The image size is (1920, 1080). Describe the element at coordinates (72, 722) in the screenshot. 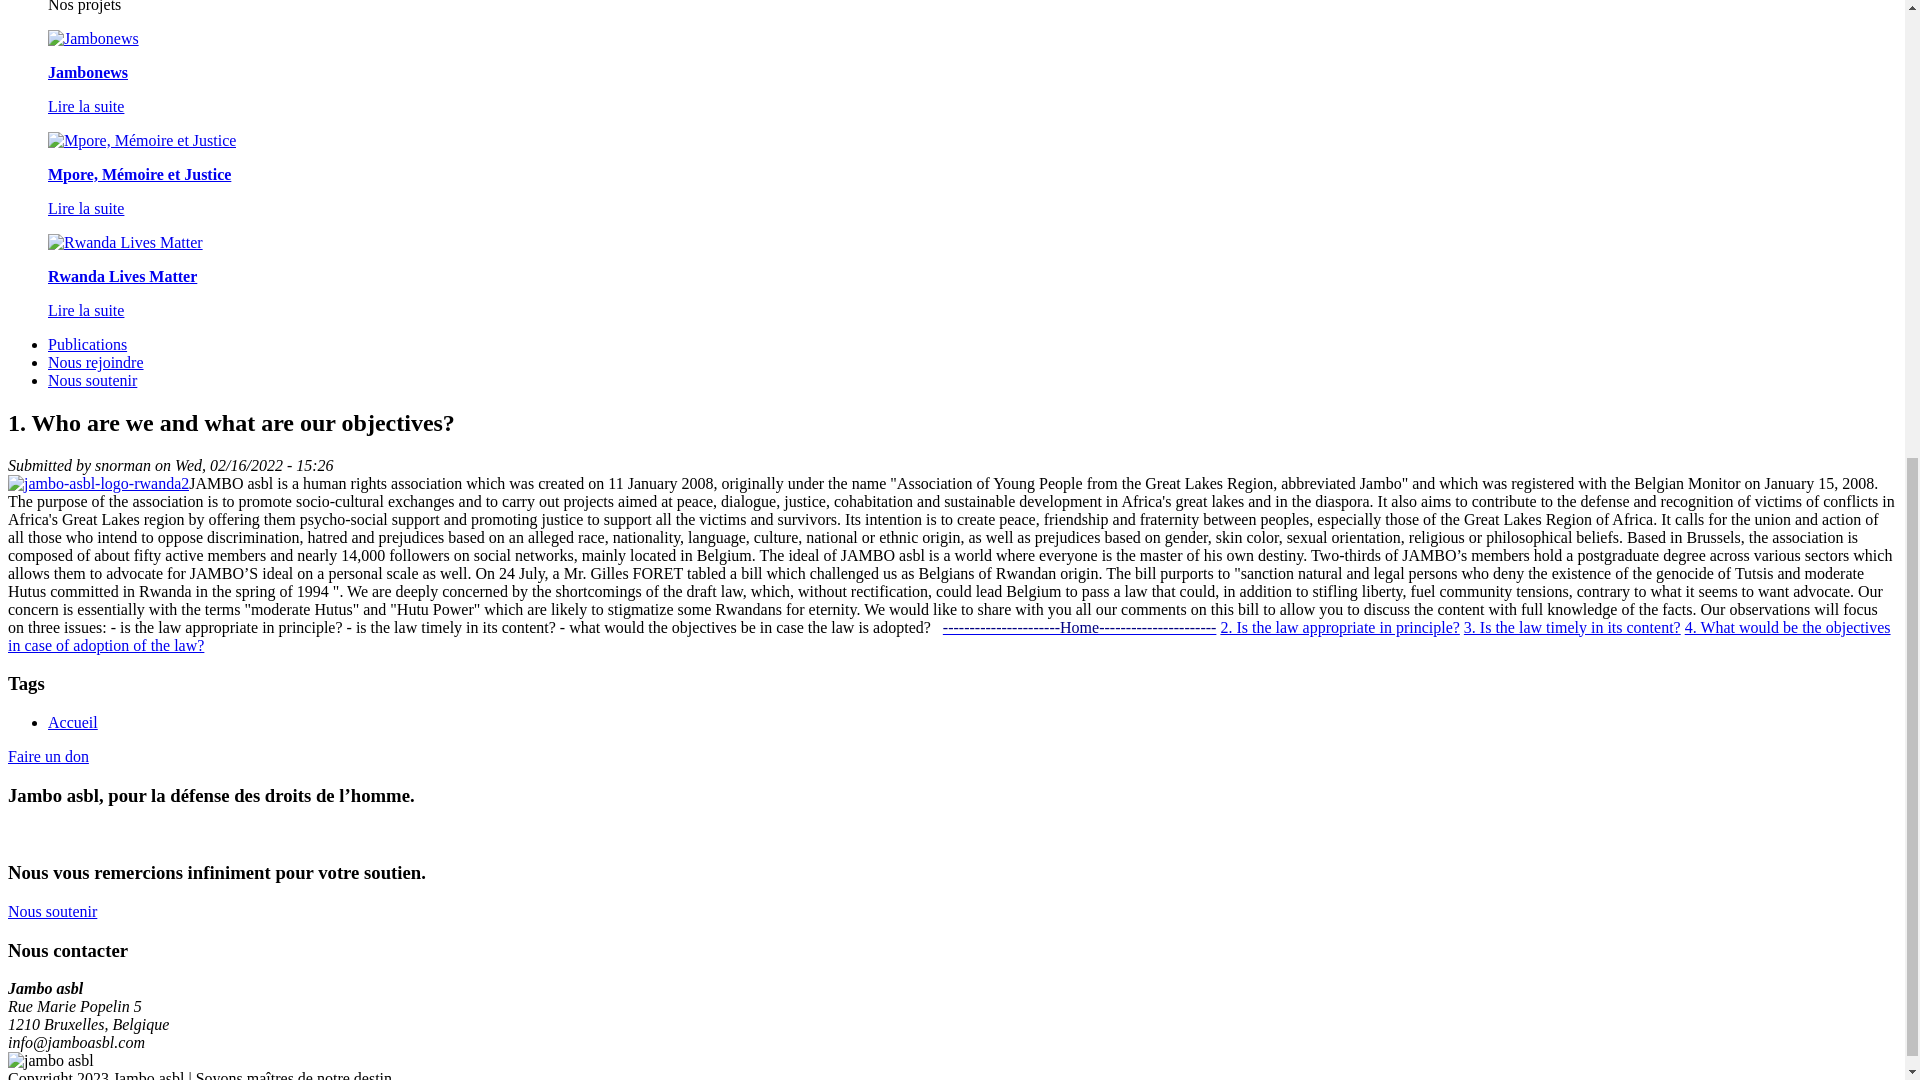

I see `Accueil` at that location.